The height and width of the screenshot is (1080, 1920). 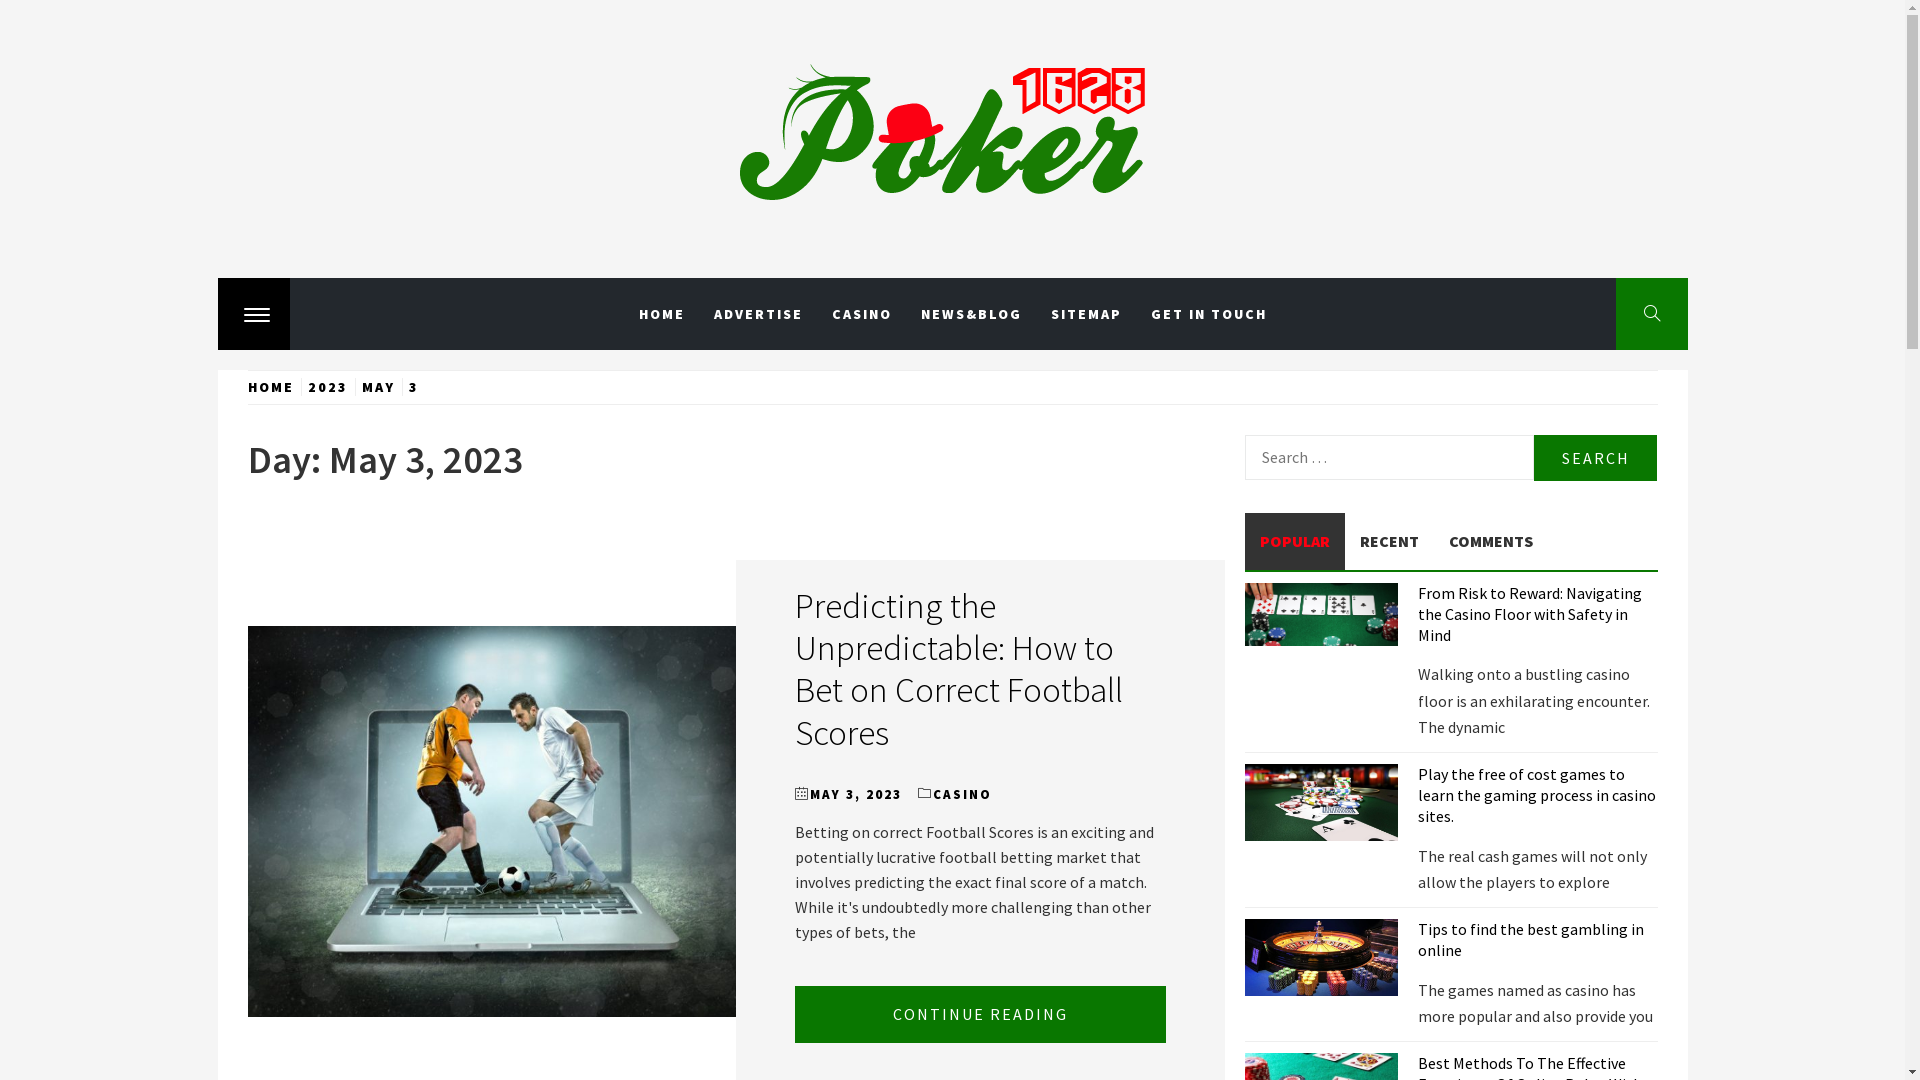 What do you see at coordinates (274, 387) in the screenshot?
I see `HOME` at bounding box center [274, 387].